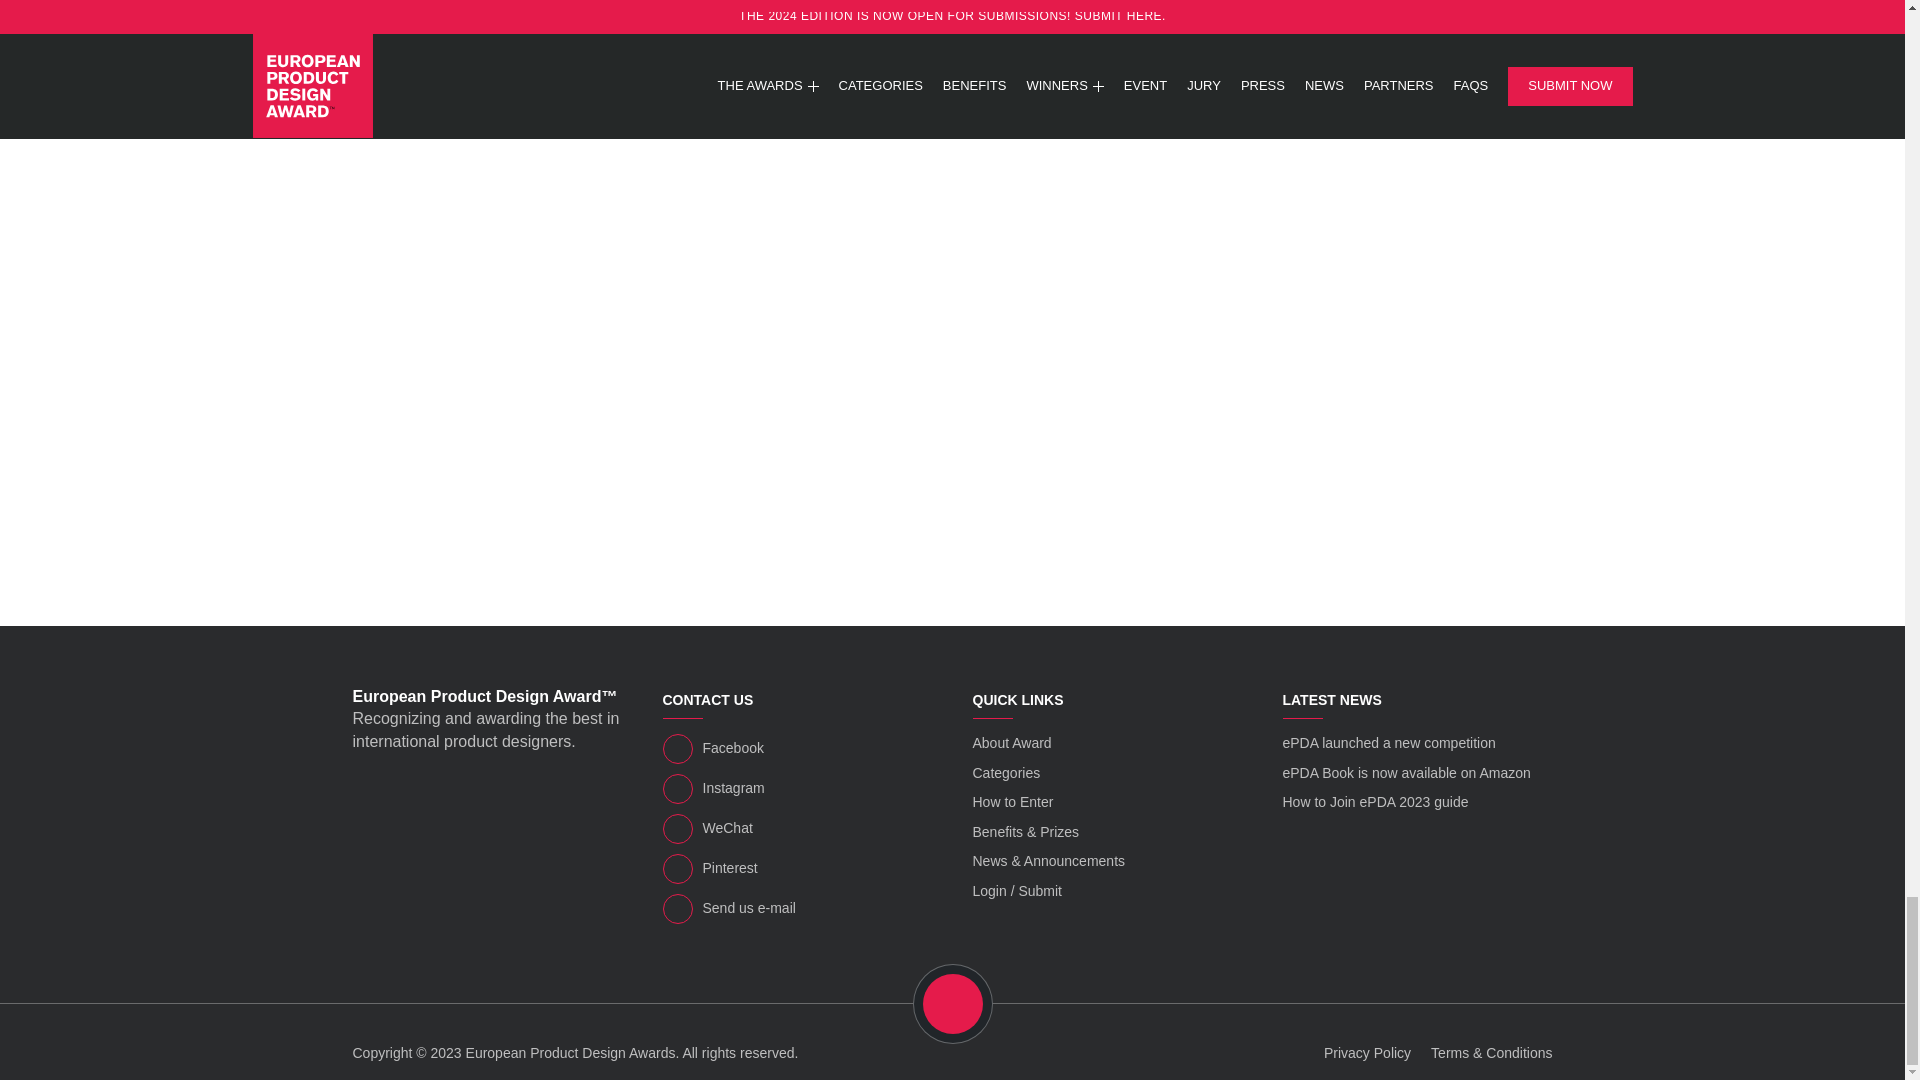 This screenshot has height=1080, width=1920. Describe the element at coordinates (1010, 742) in the screenshot. I see `About Award` at that location.